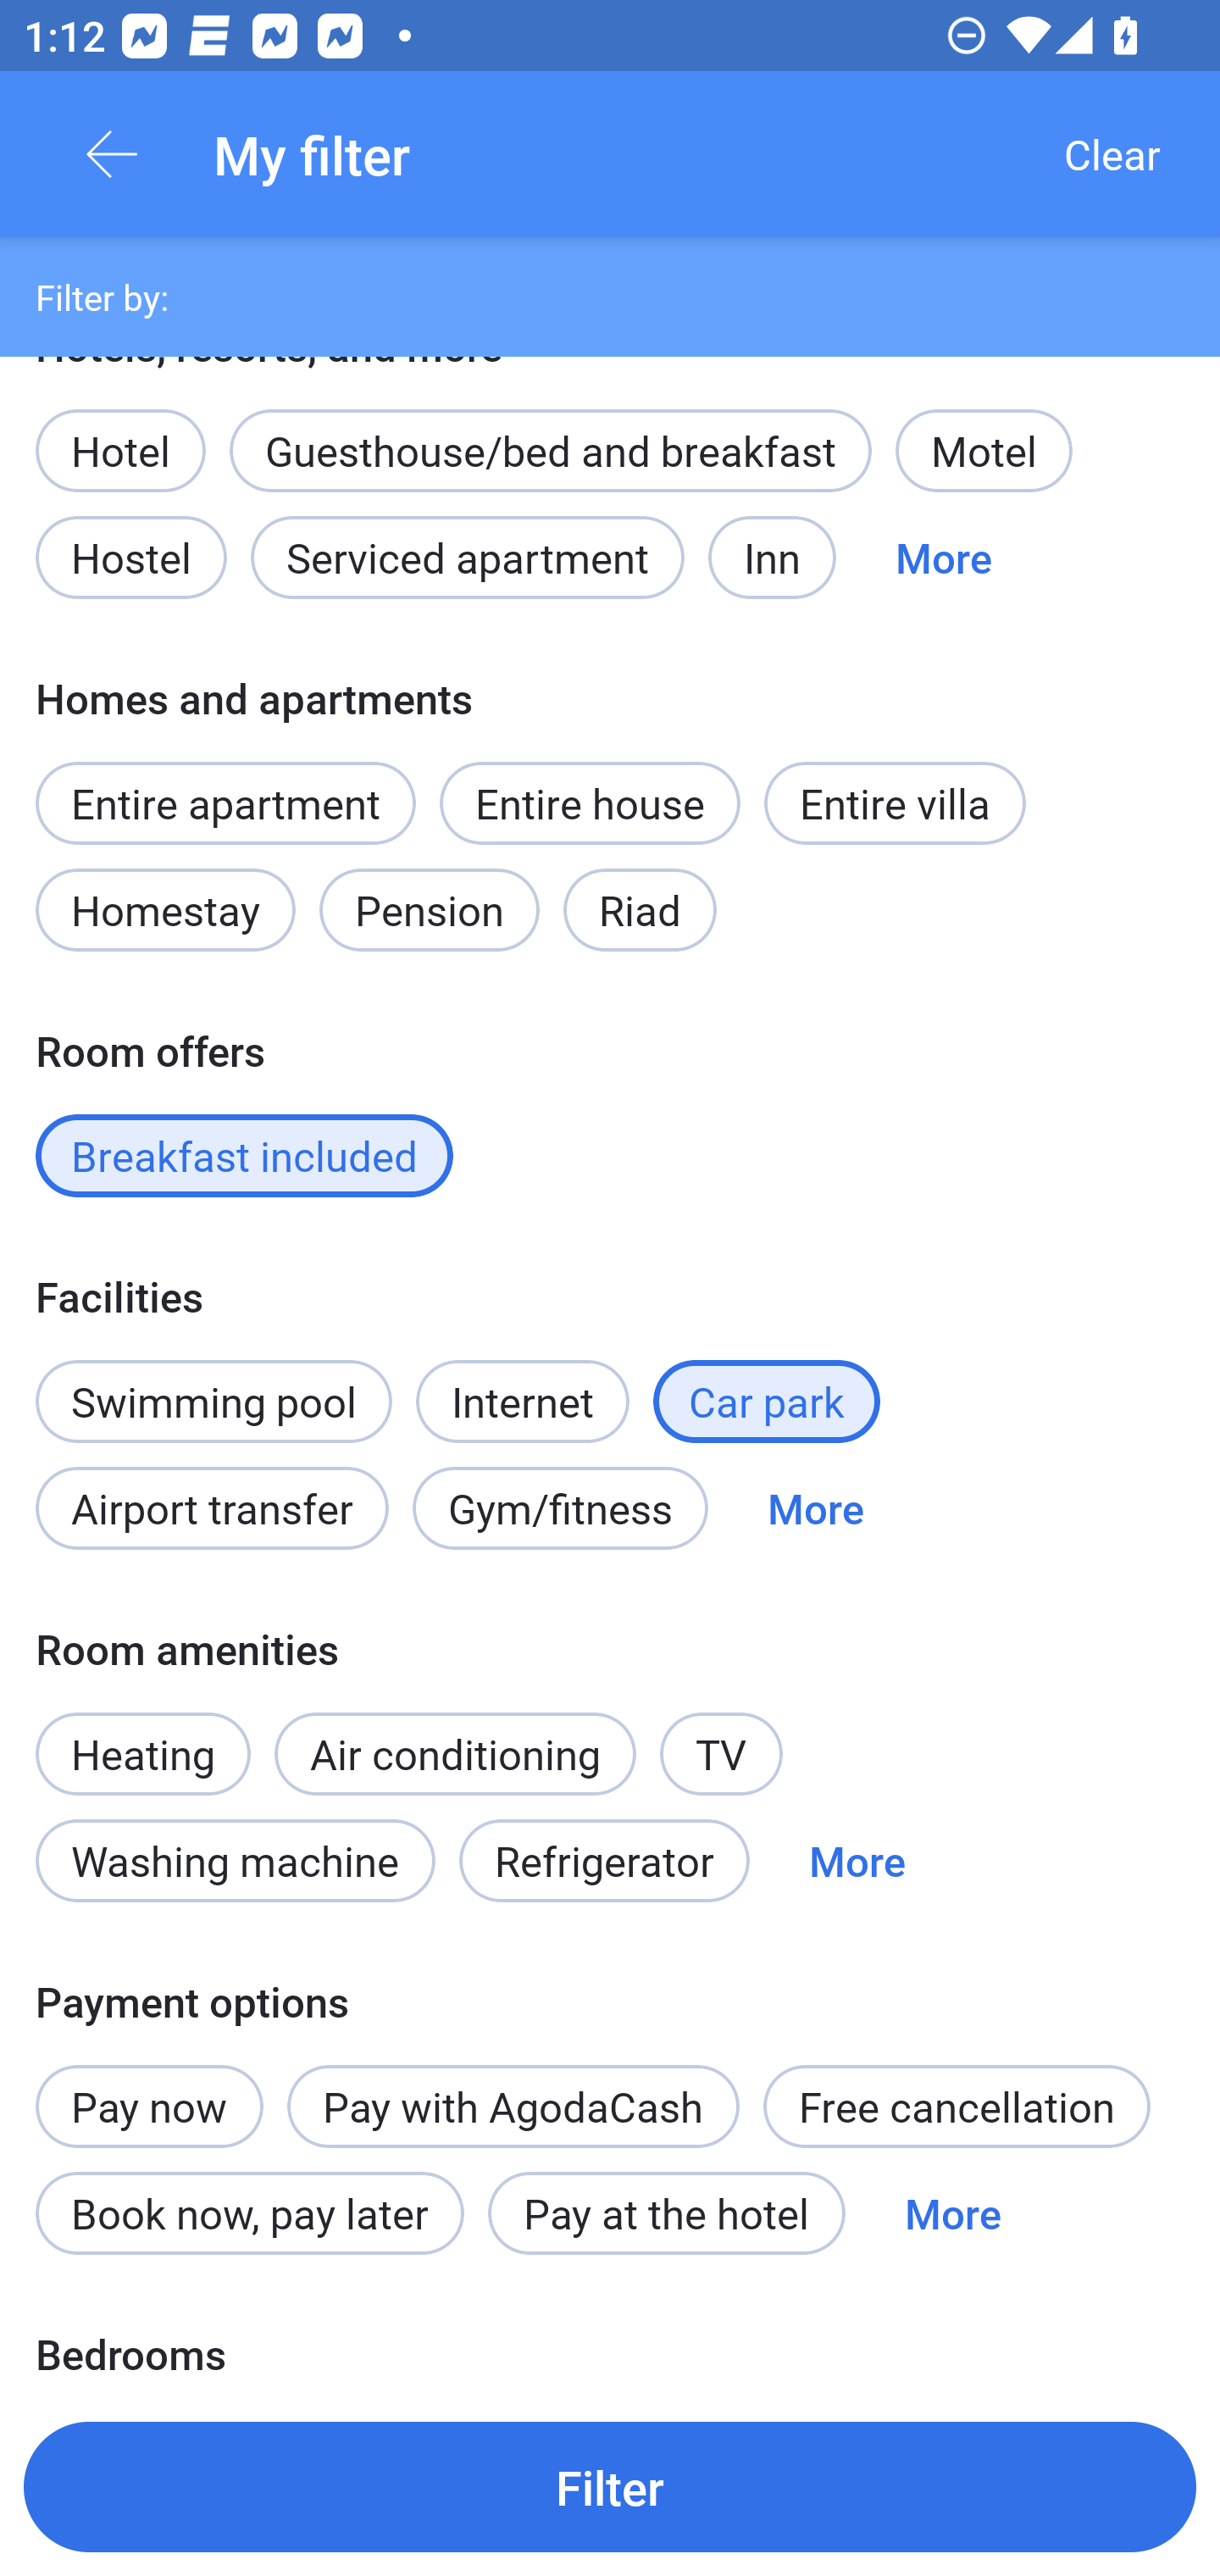  What do you see at coordinates (130, 558) in the screenshot?
I see `Hostel` at bounding box center [130, 558].